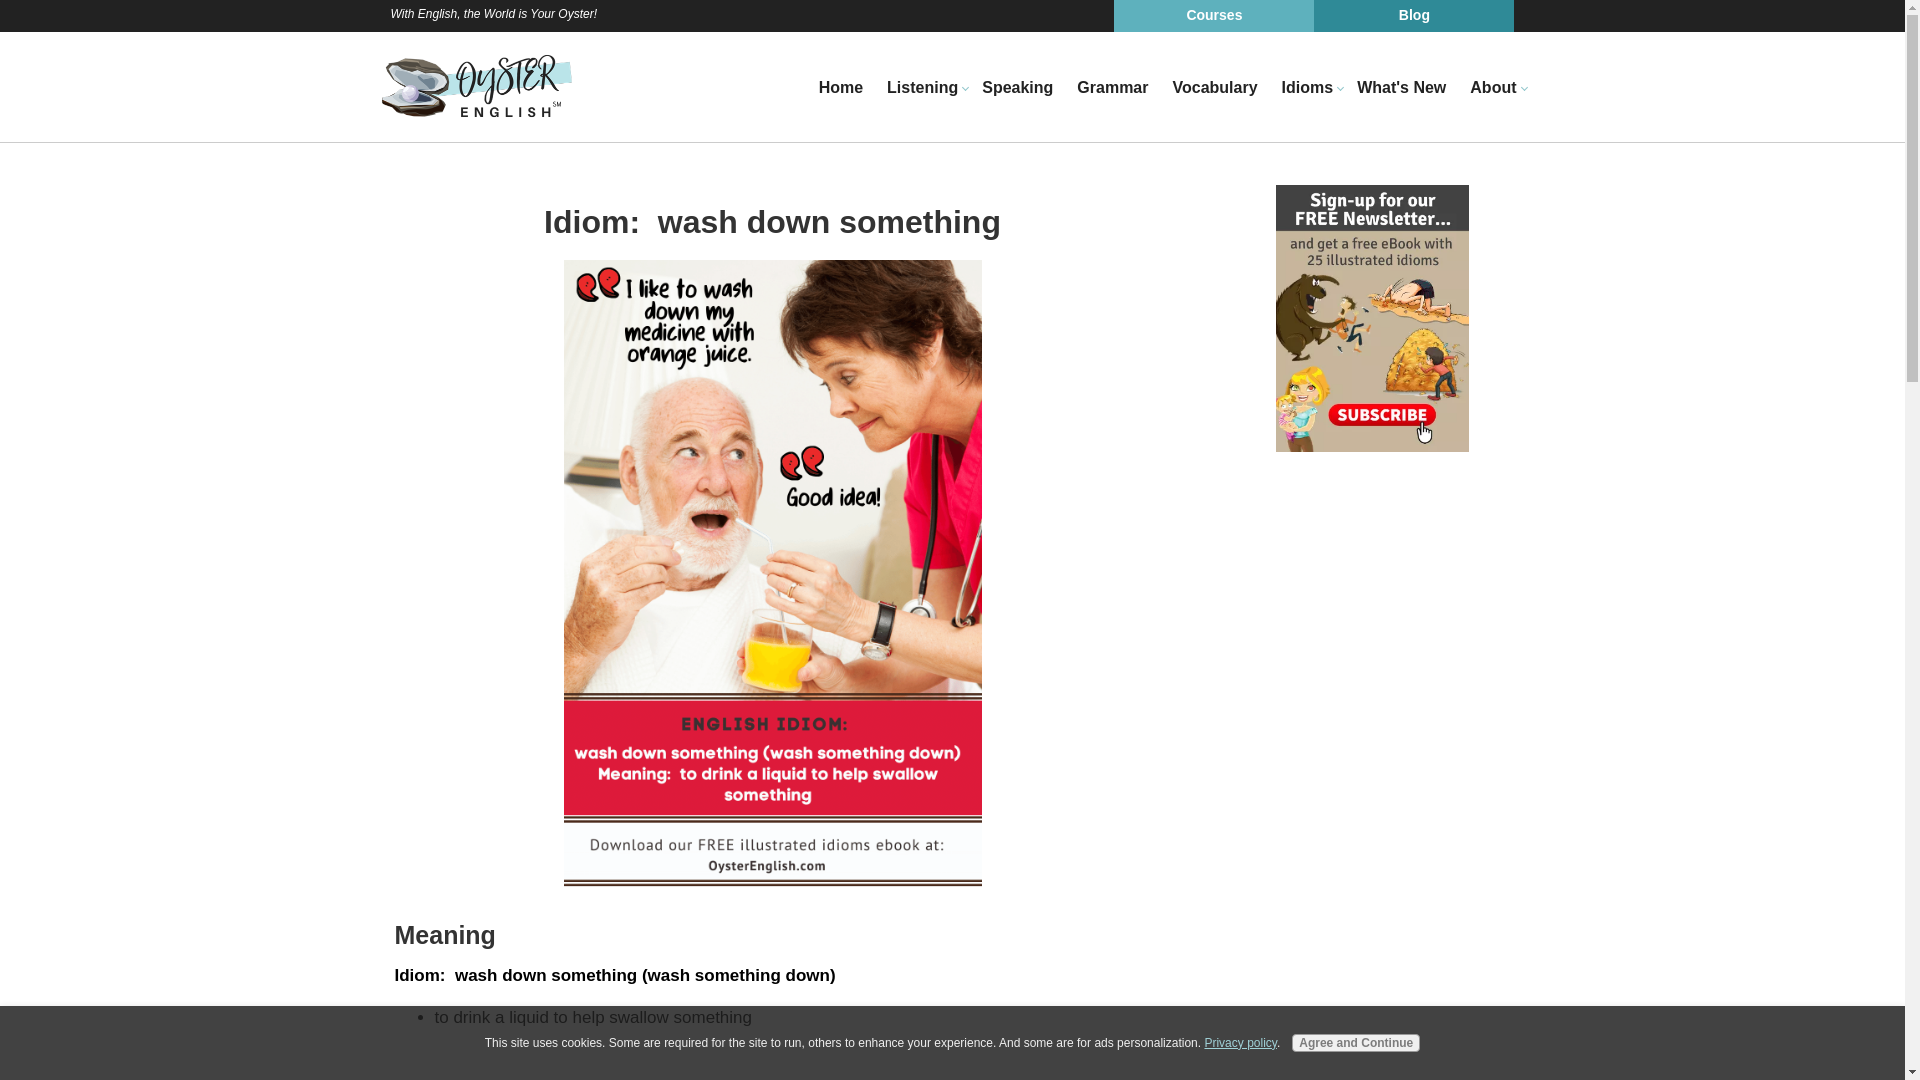 Image resolution: width=1920 pixels, height=1080 pixels. I want to click on Privacy policy, so click(1240, 1042).